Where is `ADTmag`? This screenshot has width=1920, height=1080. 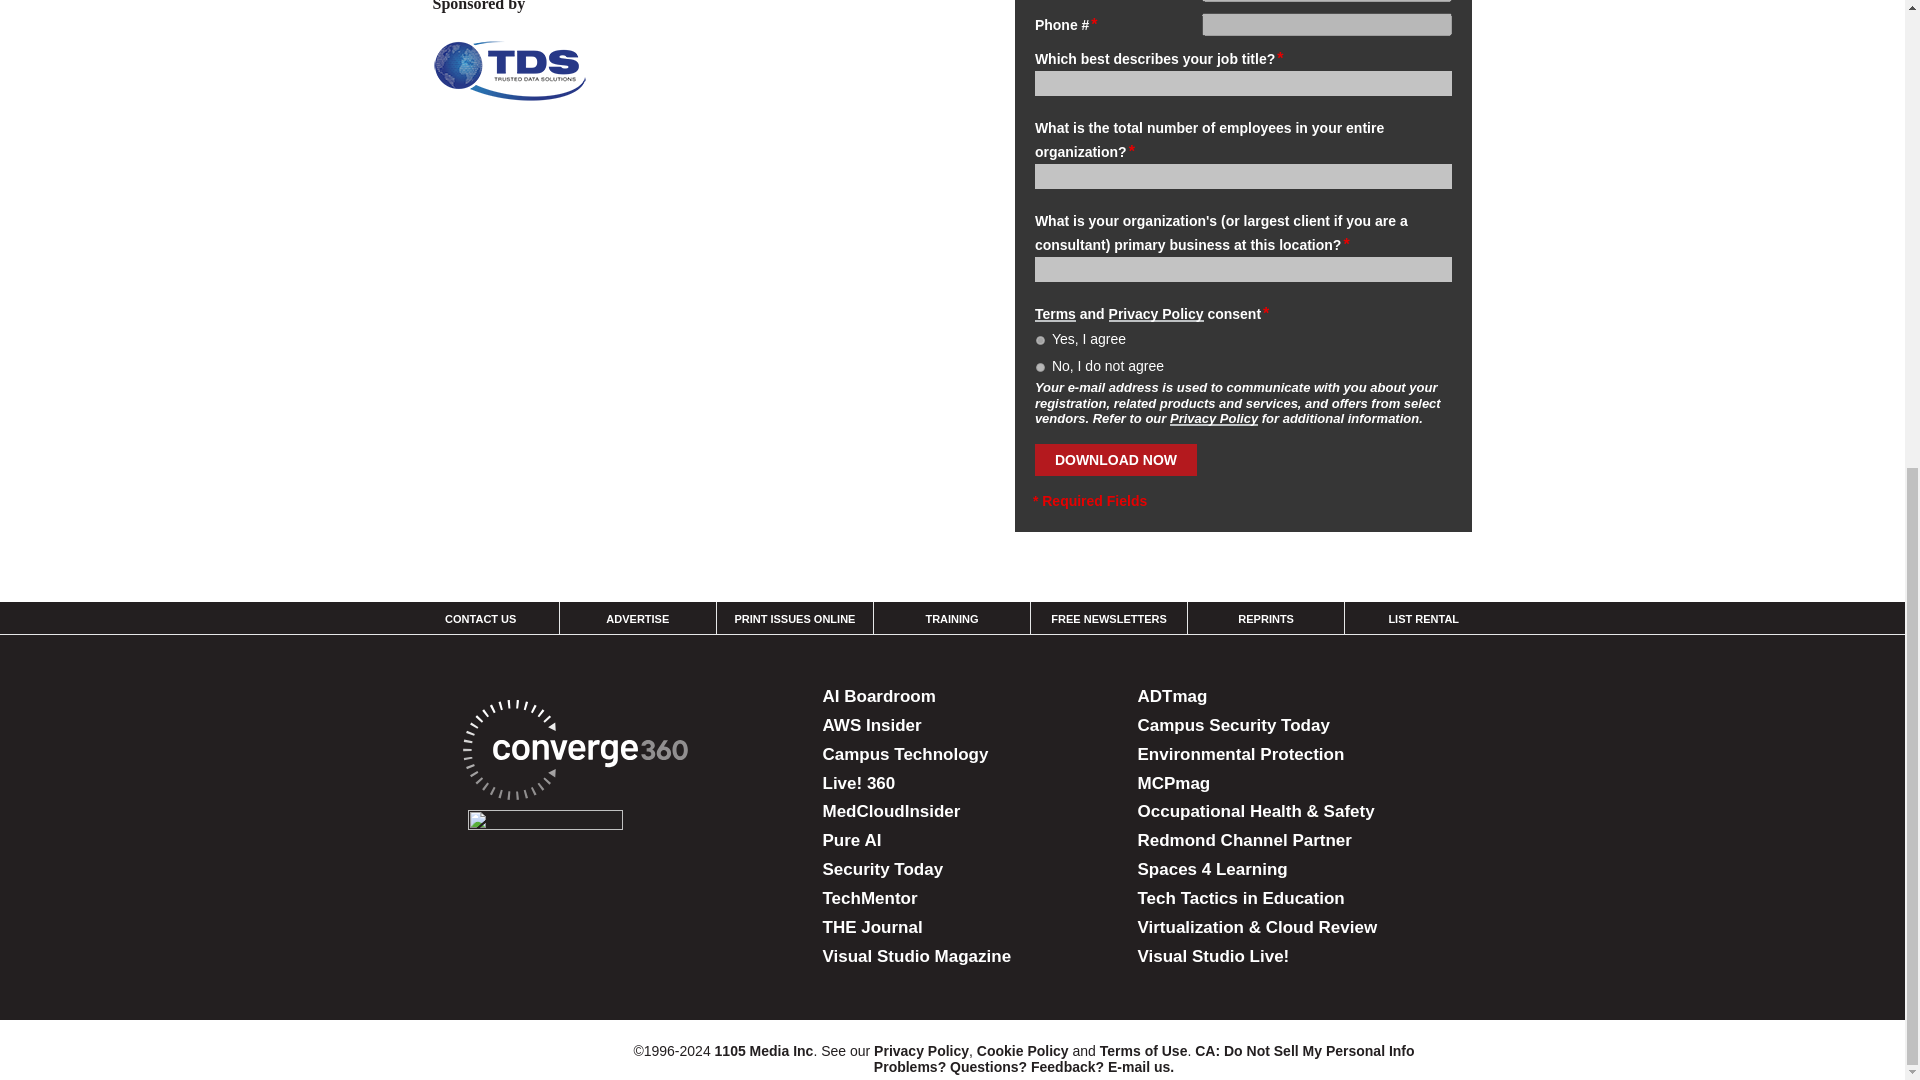 ADTmag is located at coordinates (1172, 696).